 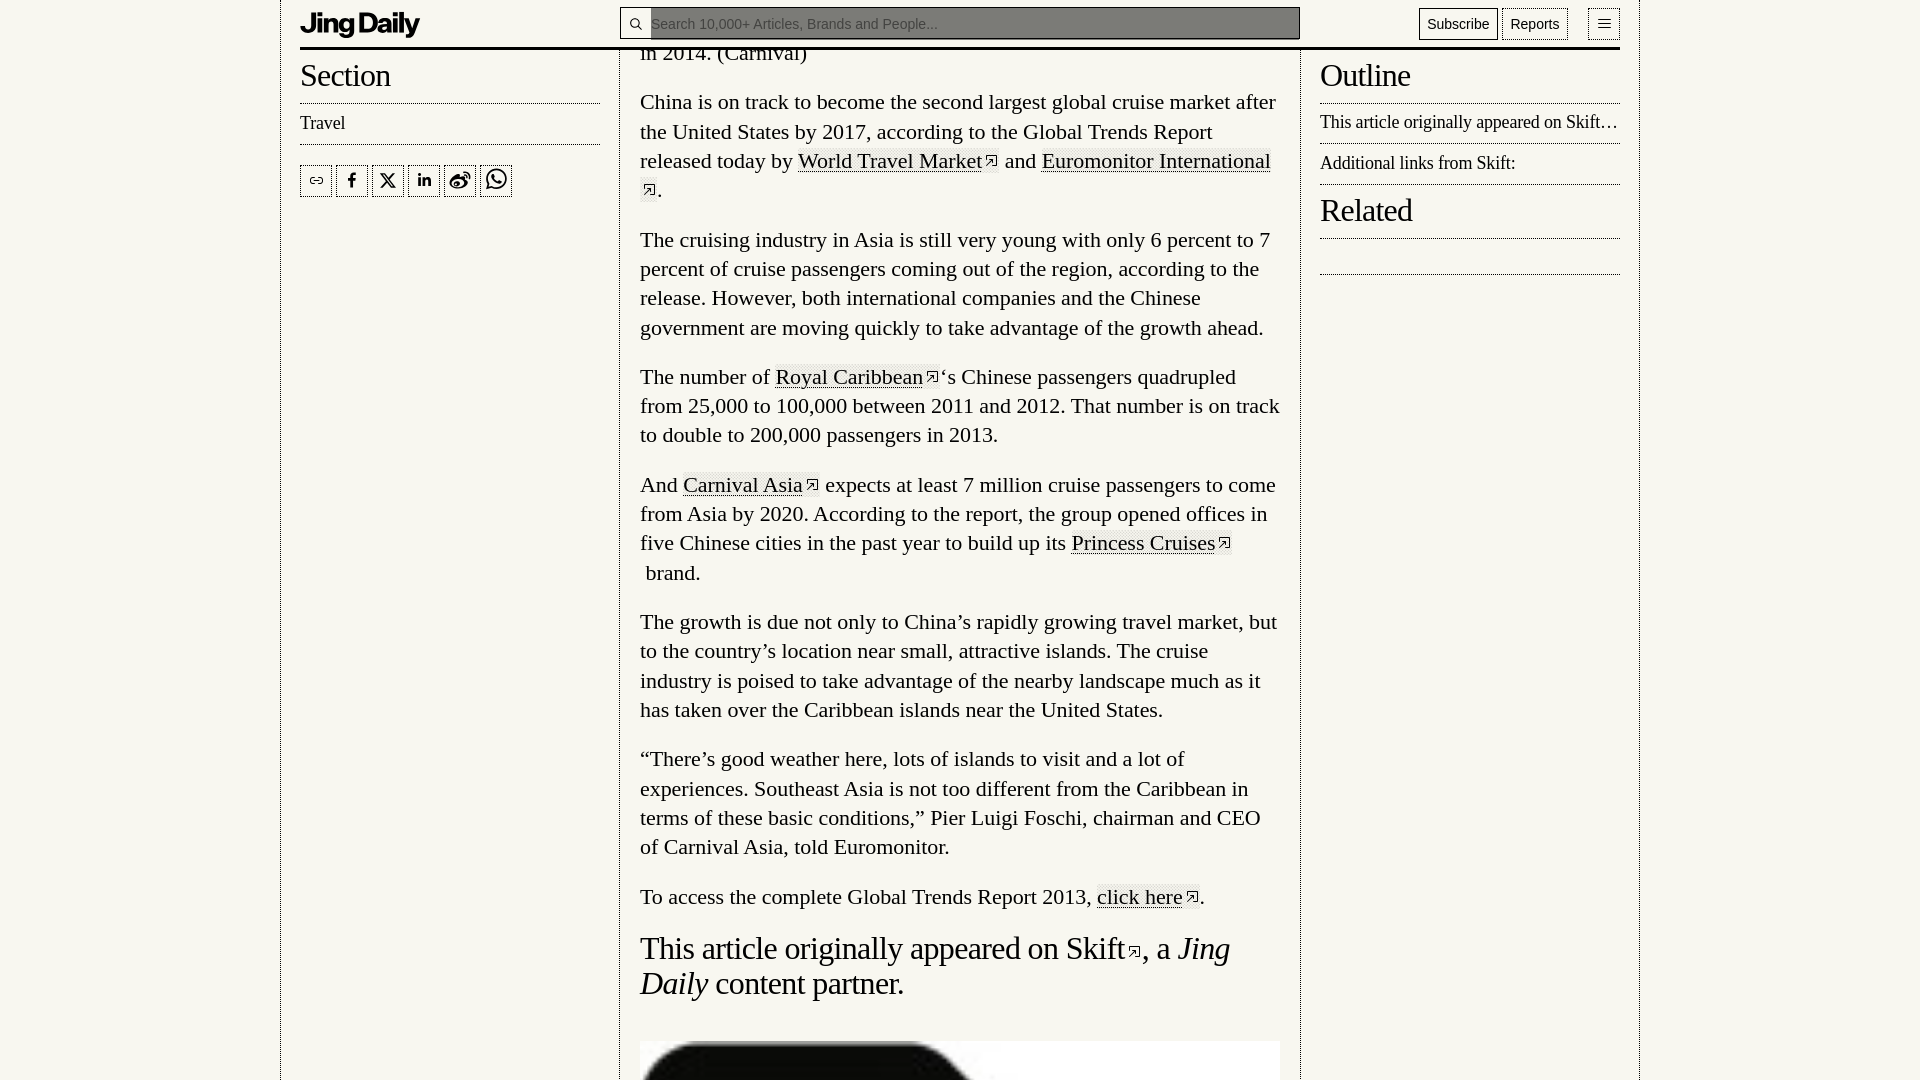 What do you see at coordinates (1152, 542) in the screenshot?
I see `Princess Cruises` at bounding box center [1152, 542].